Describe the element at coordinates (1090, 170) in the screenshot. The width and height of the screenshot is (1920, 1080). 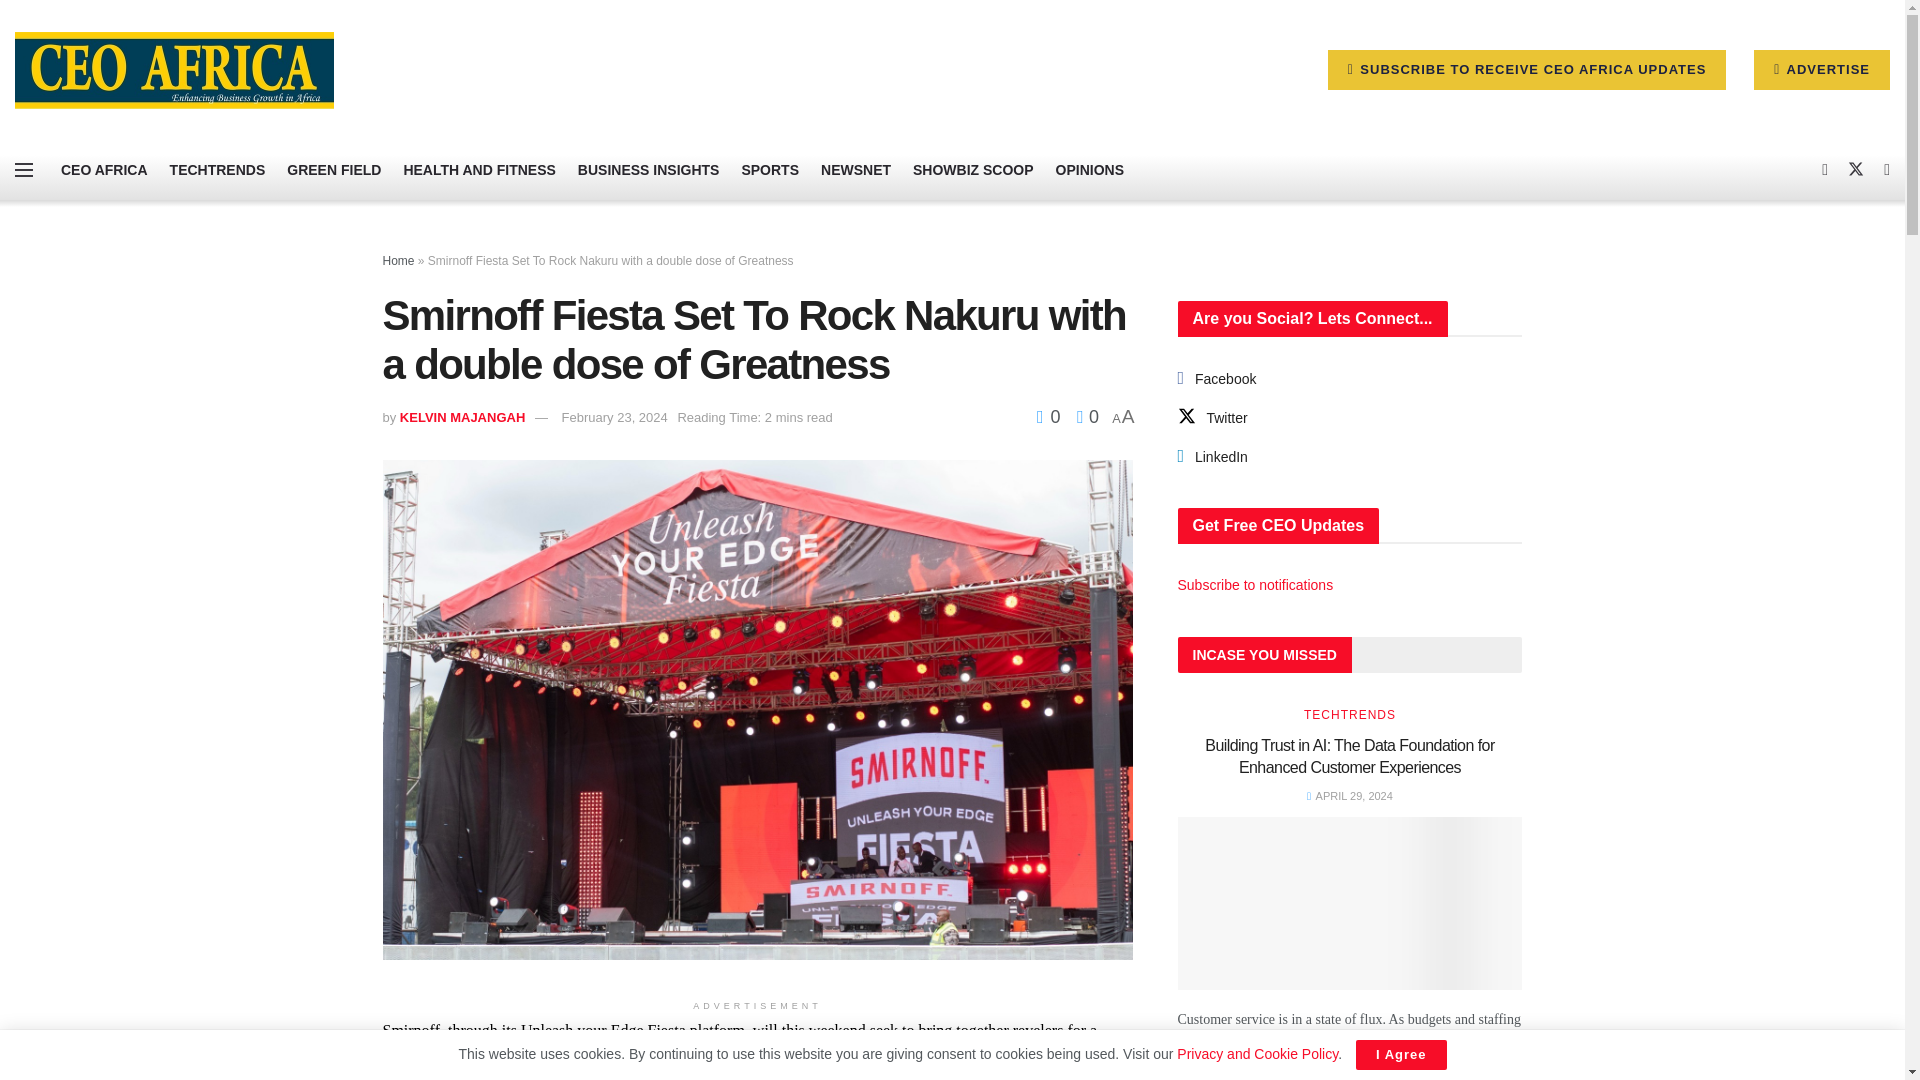
I see `OPINIONS` at that location.